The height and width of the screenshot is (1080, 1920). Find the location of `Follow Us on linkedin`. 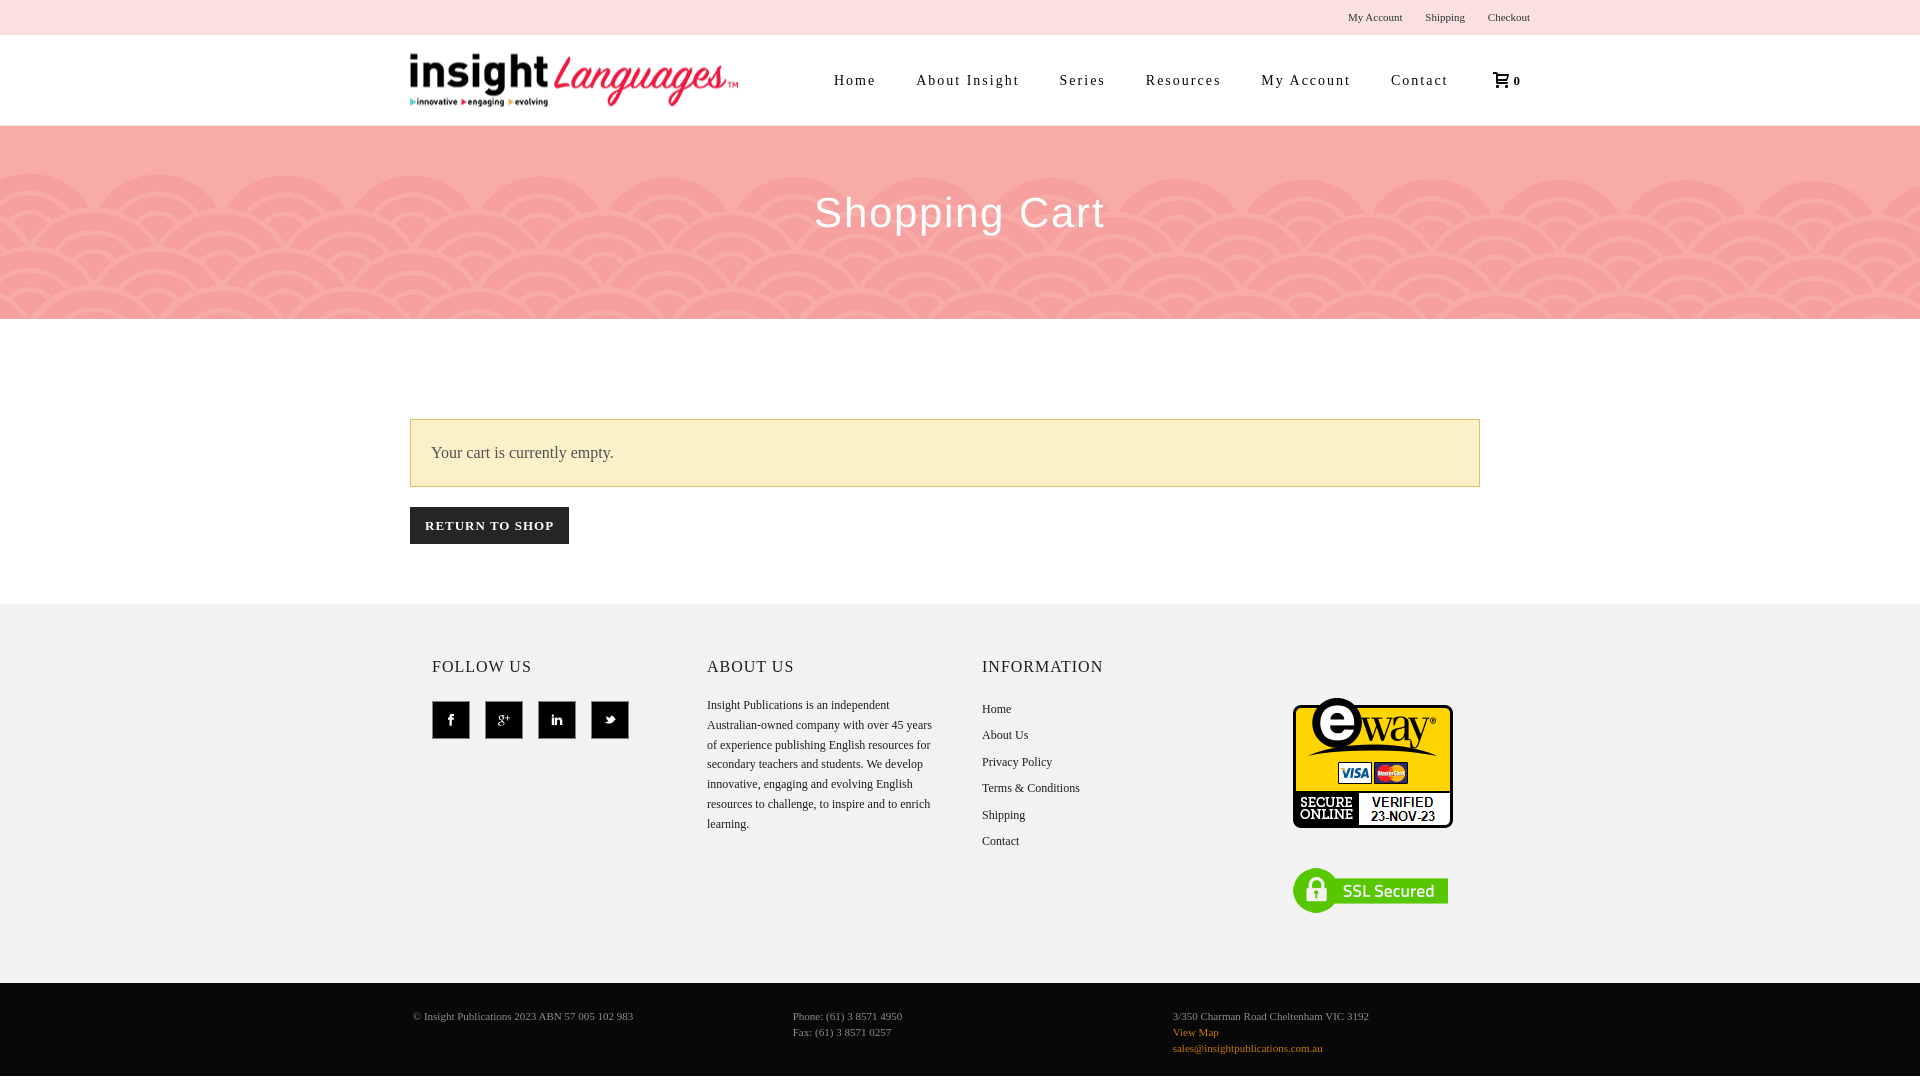

Follow Us on linkedin is located at coordinates (557, 720).